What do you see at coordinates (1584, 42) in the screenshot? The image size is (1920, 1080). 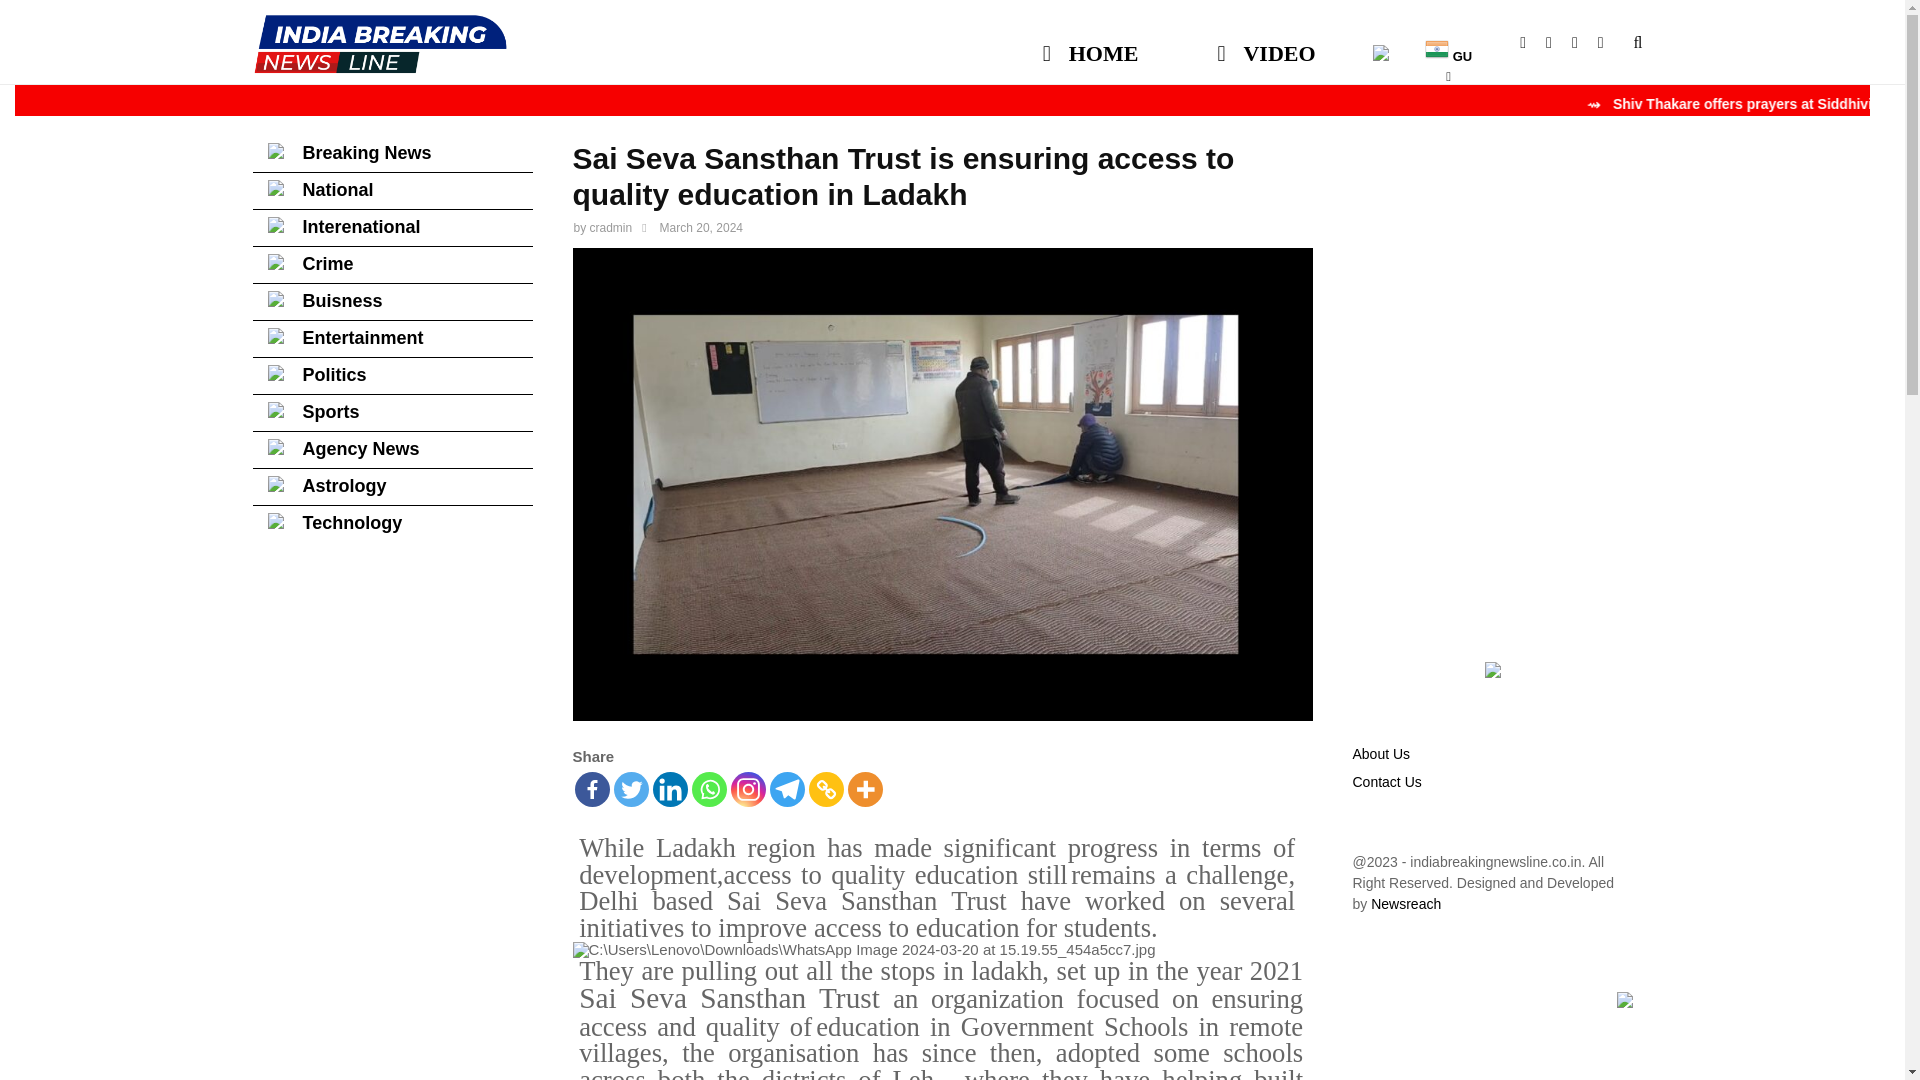 I see `Email` at bounding box center [1584, 42].